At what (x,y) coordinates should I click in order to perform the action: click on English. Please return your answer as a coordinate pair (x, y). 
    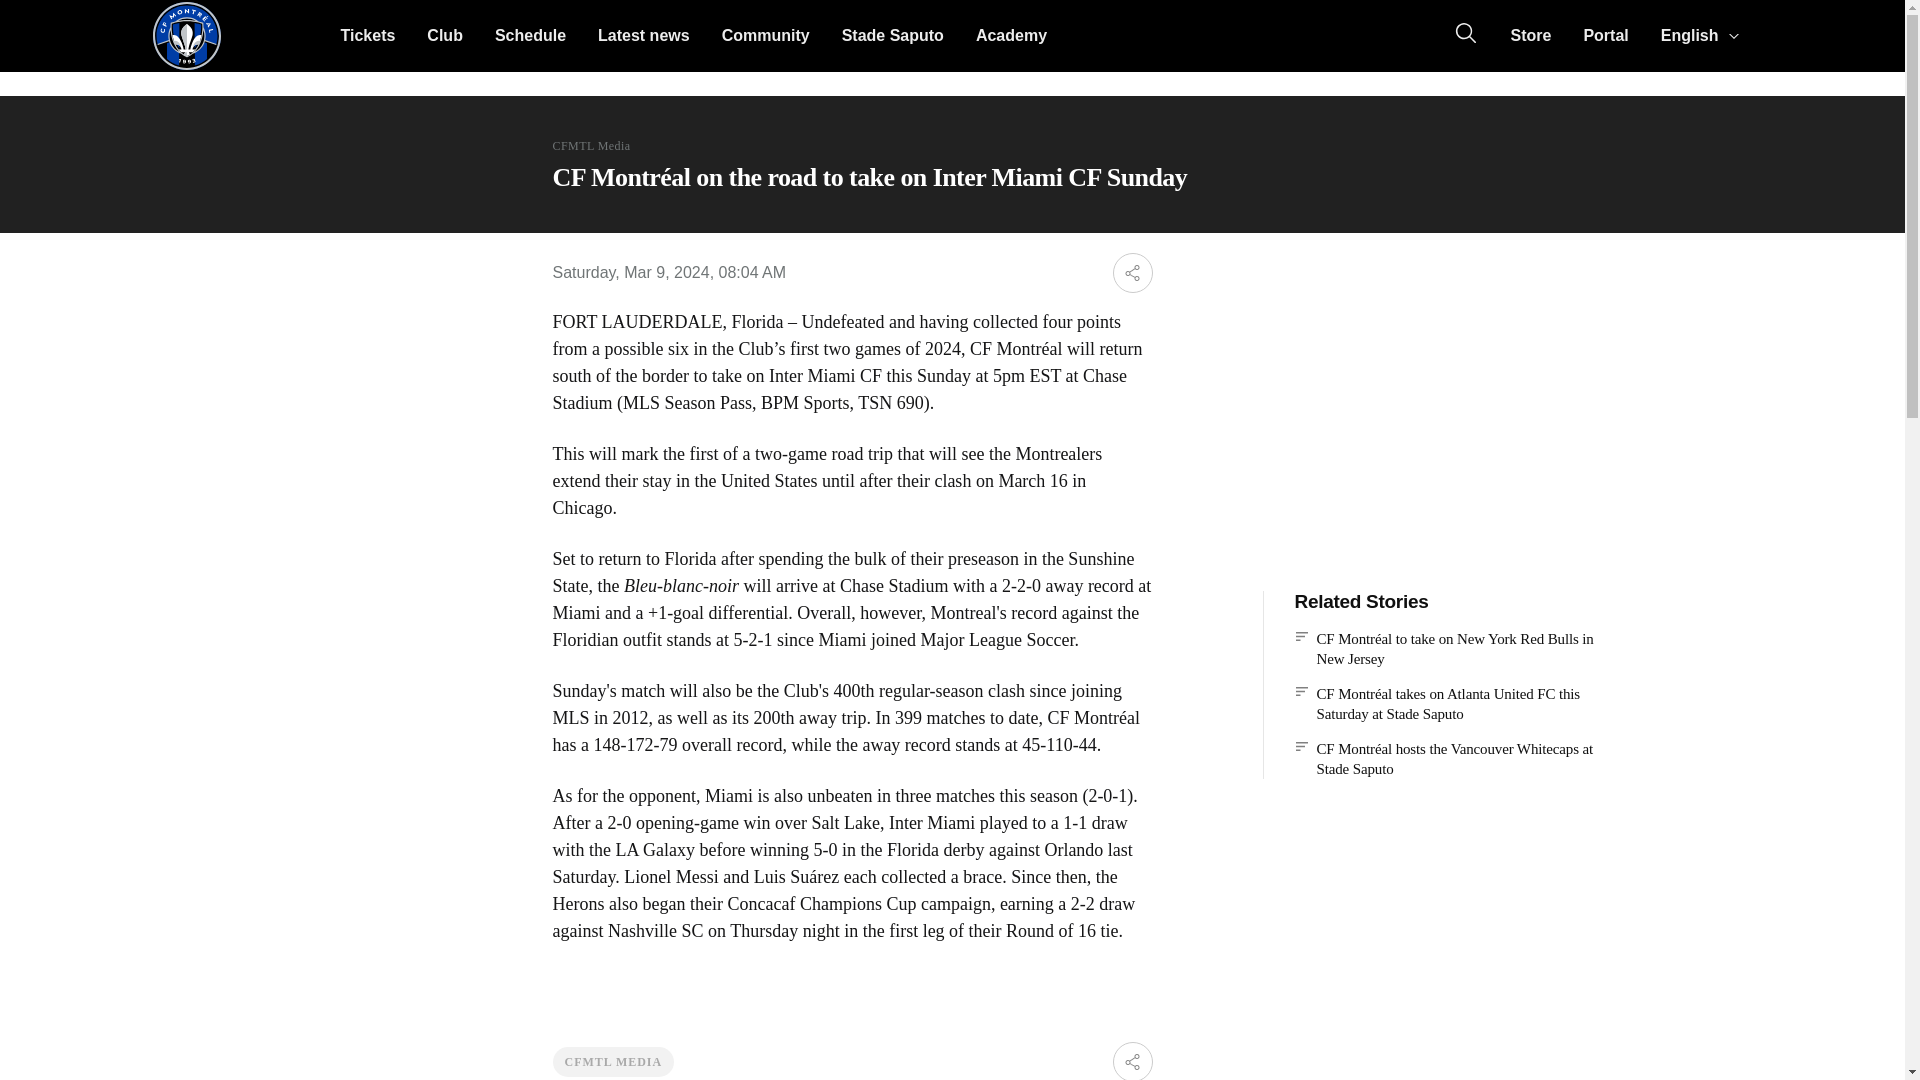
    Looking at the image, I should click on (1698, 36).